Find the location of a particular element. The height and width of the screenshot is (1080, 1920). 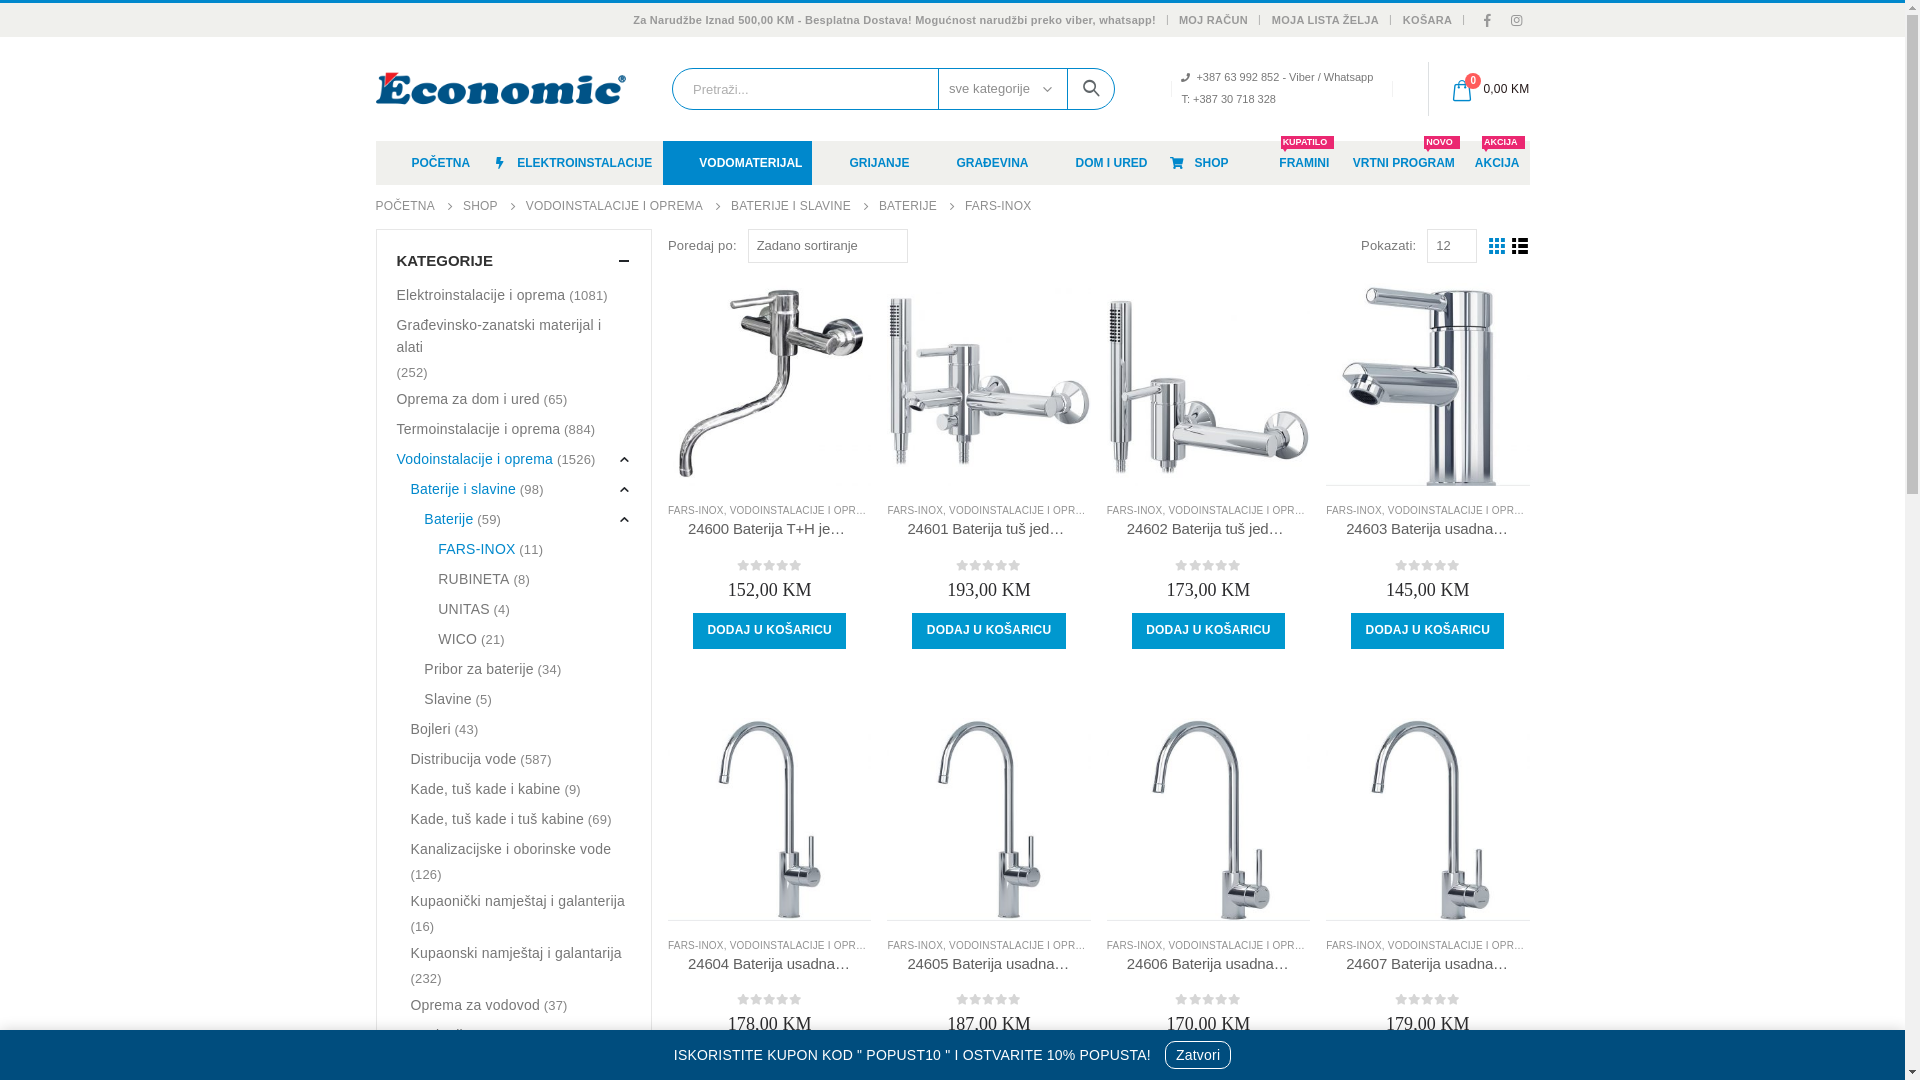

VODOINSTALACIJE I OPREMA is located at coordinates (1242, 510).